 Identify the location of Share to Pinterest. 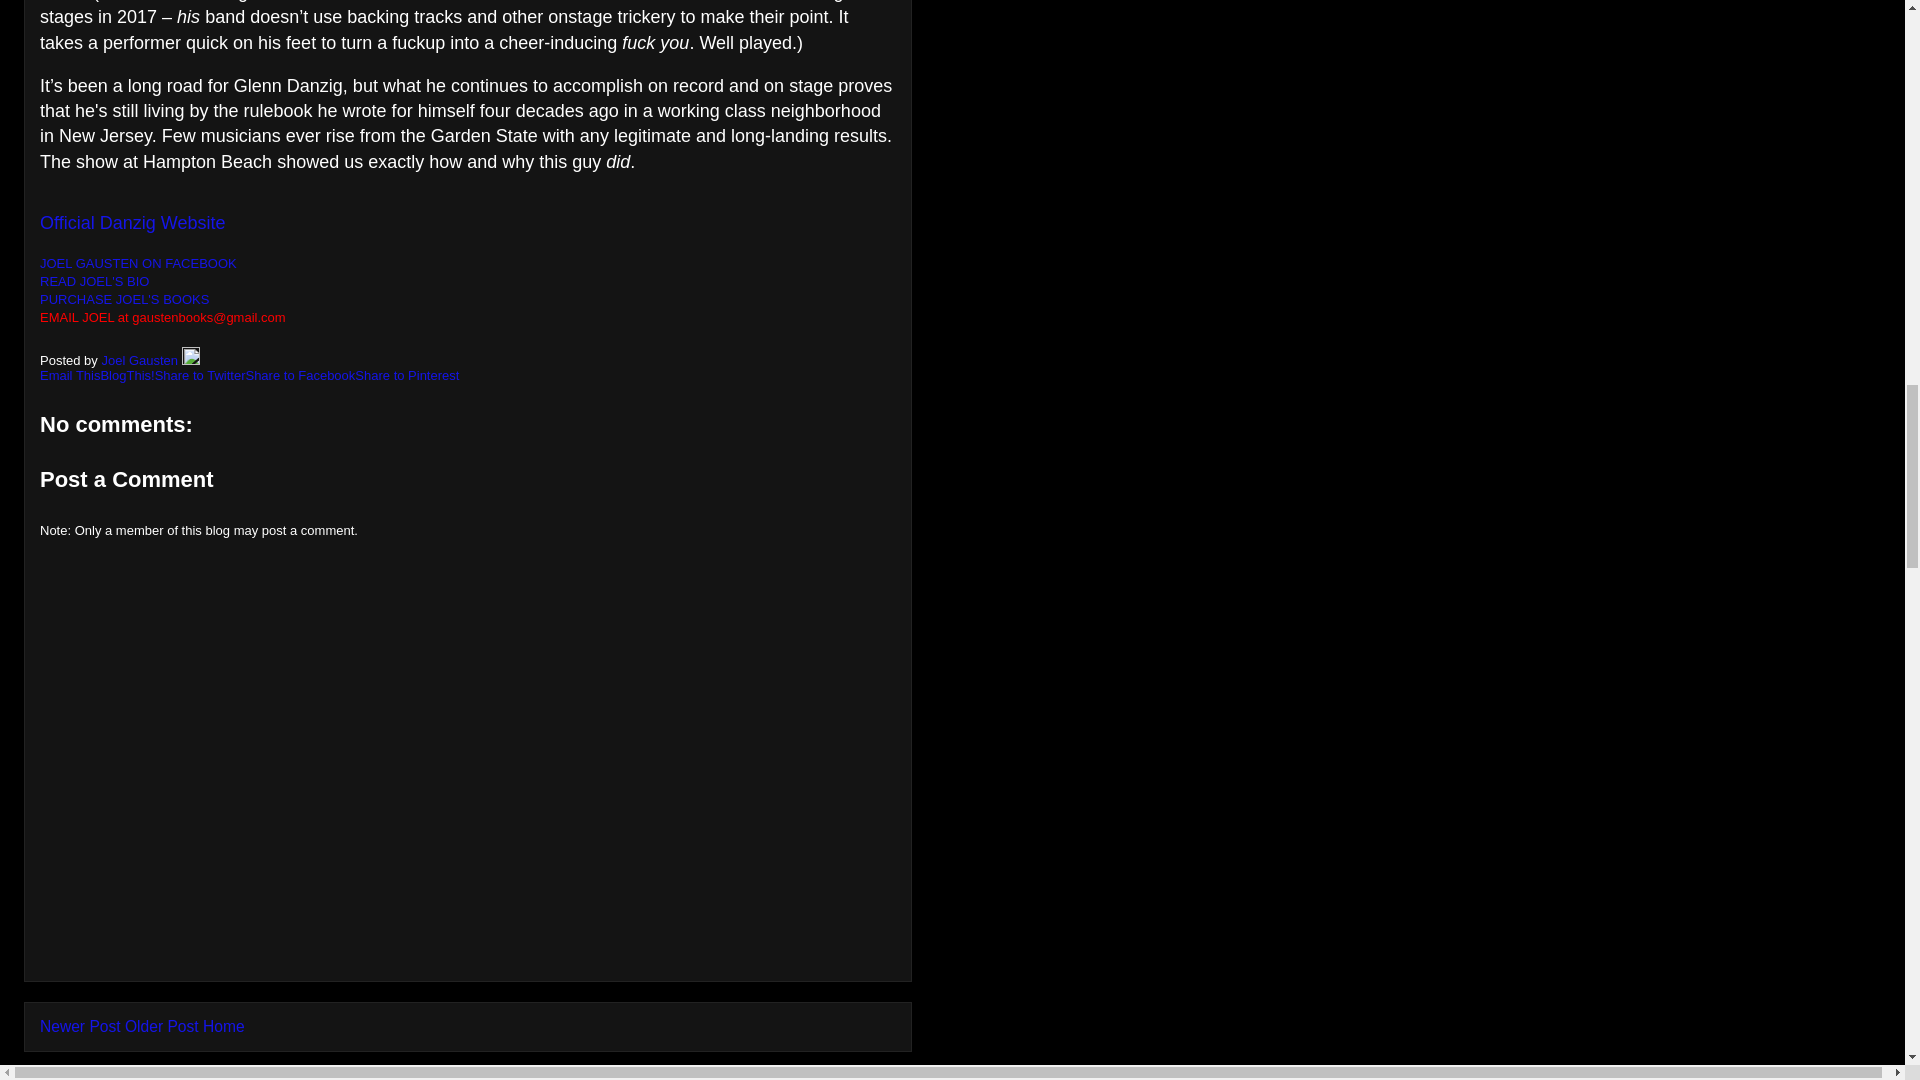
(406, 376).